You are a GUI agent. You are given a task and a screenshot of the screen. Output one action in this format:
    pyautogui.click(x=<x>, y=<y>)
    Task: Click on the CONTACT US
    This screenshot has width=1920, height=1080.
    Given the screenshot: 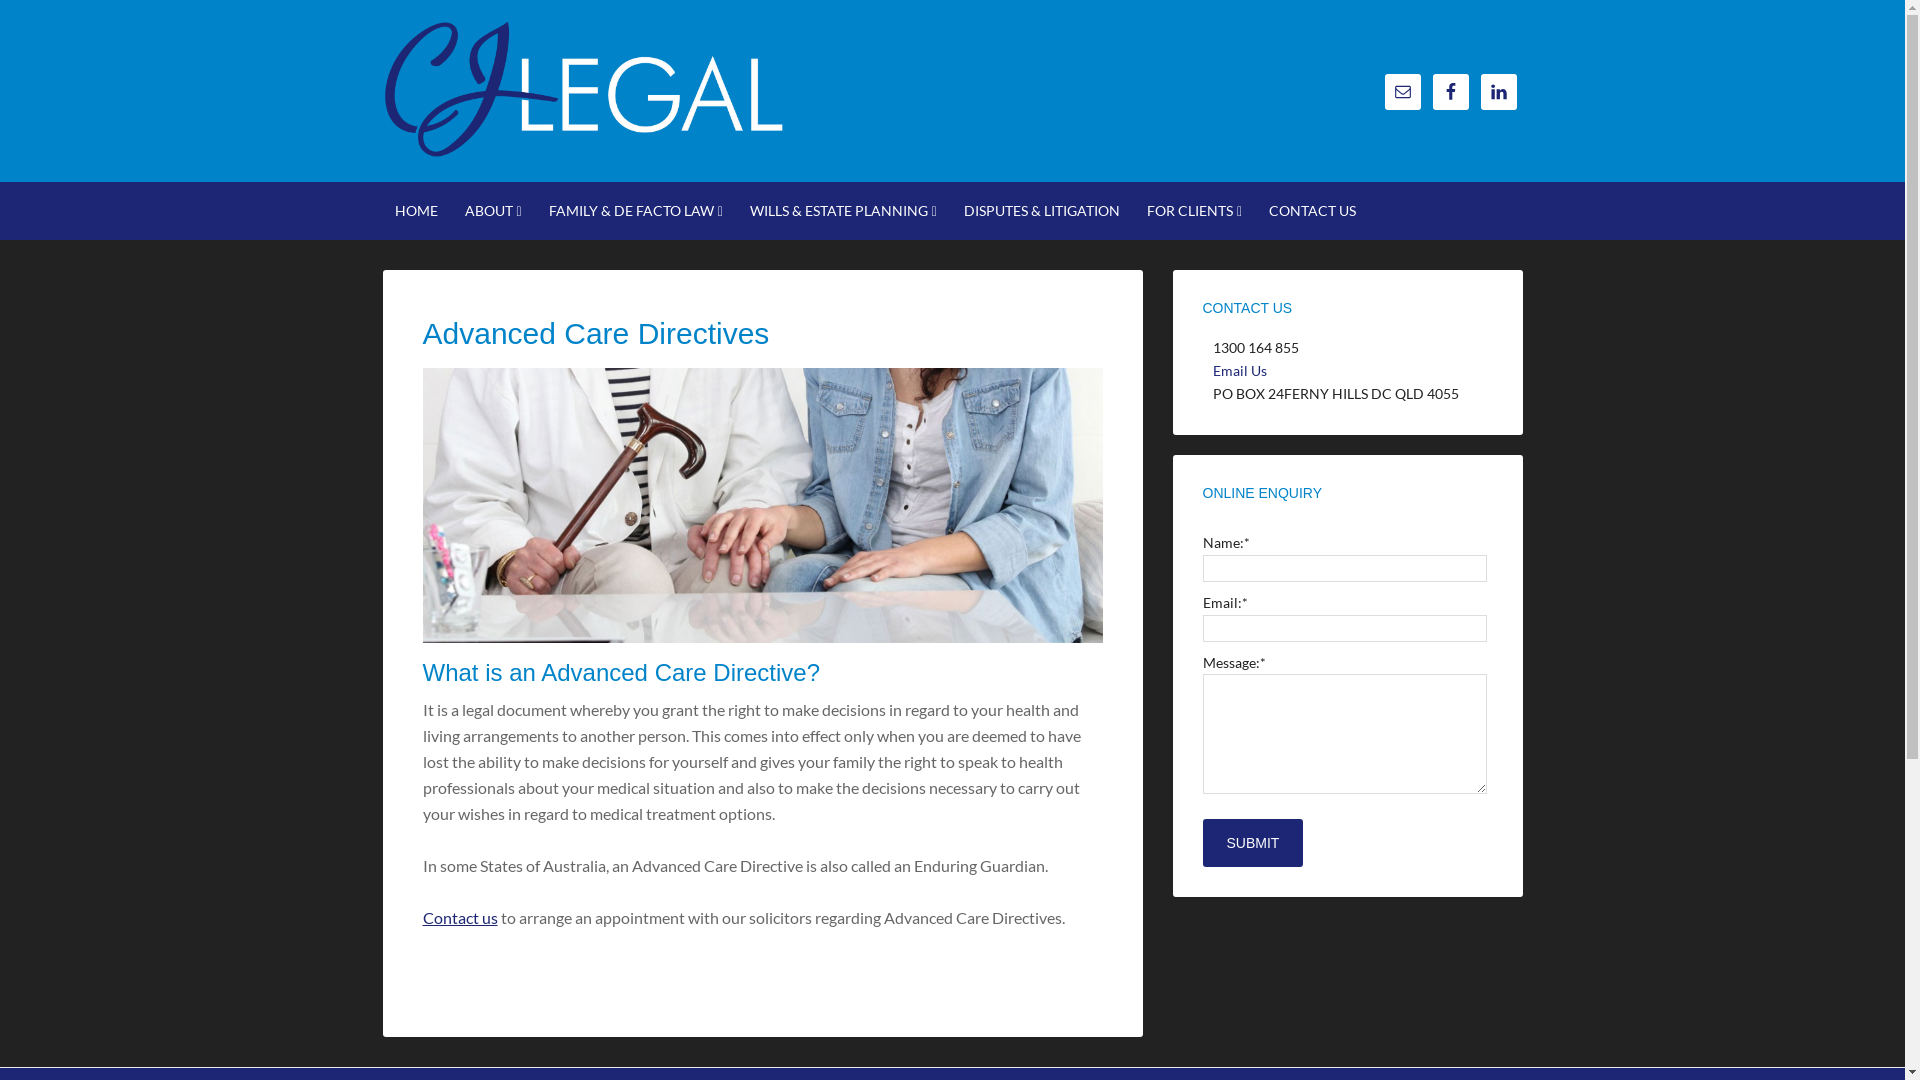 What is the action you would take?
    pyautogui.click(x=1312, y=210)
    